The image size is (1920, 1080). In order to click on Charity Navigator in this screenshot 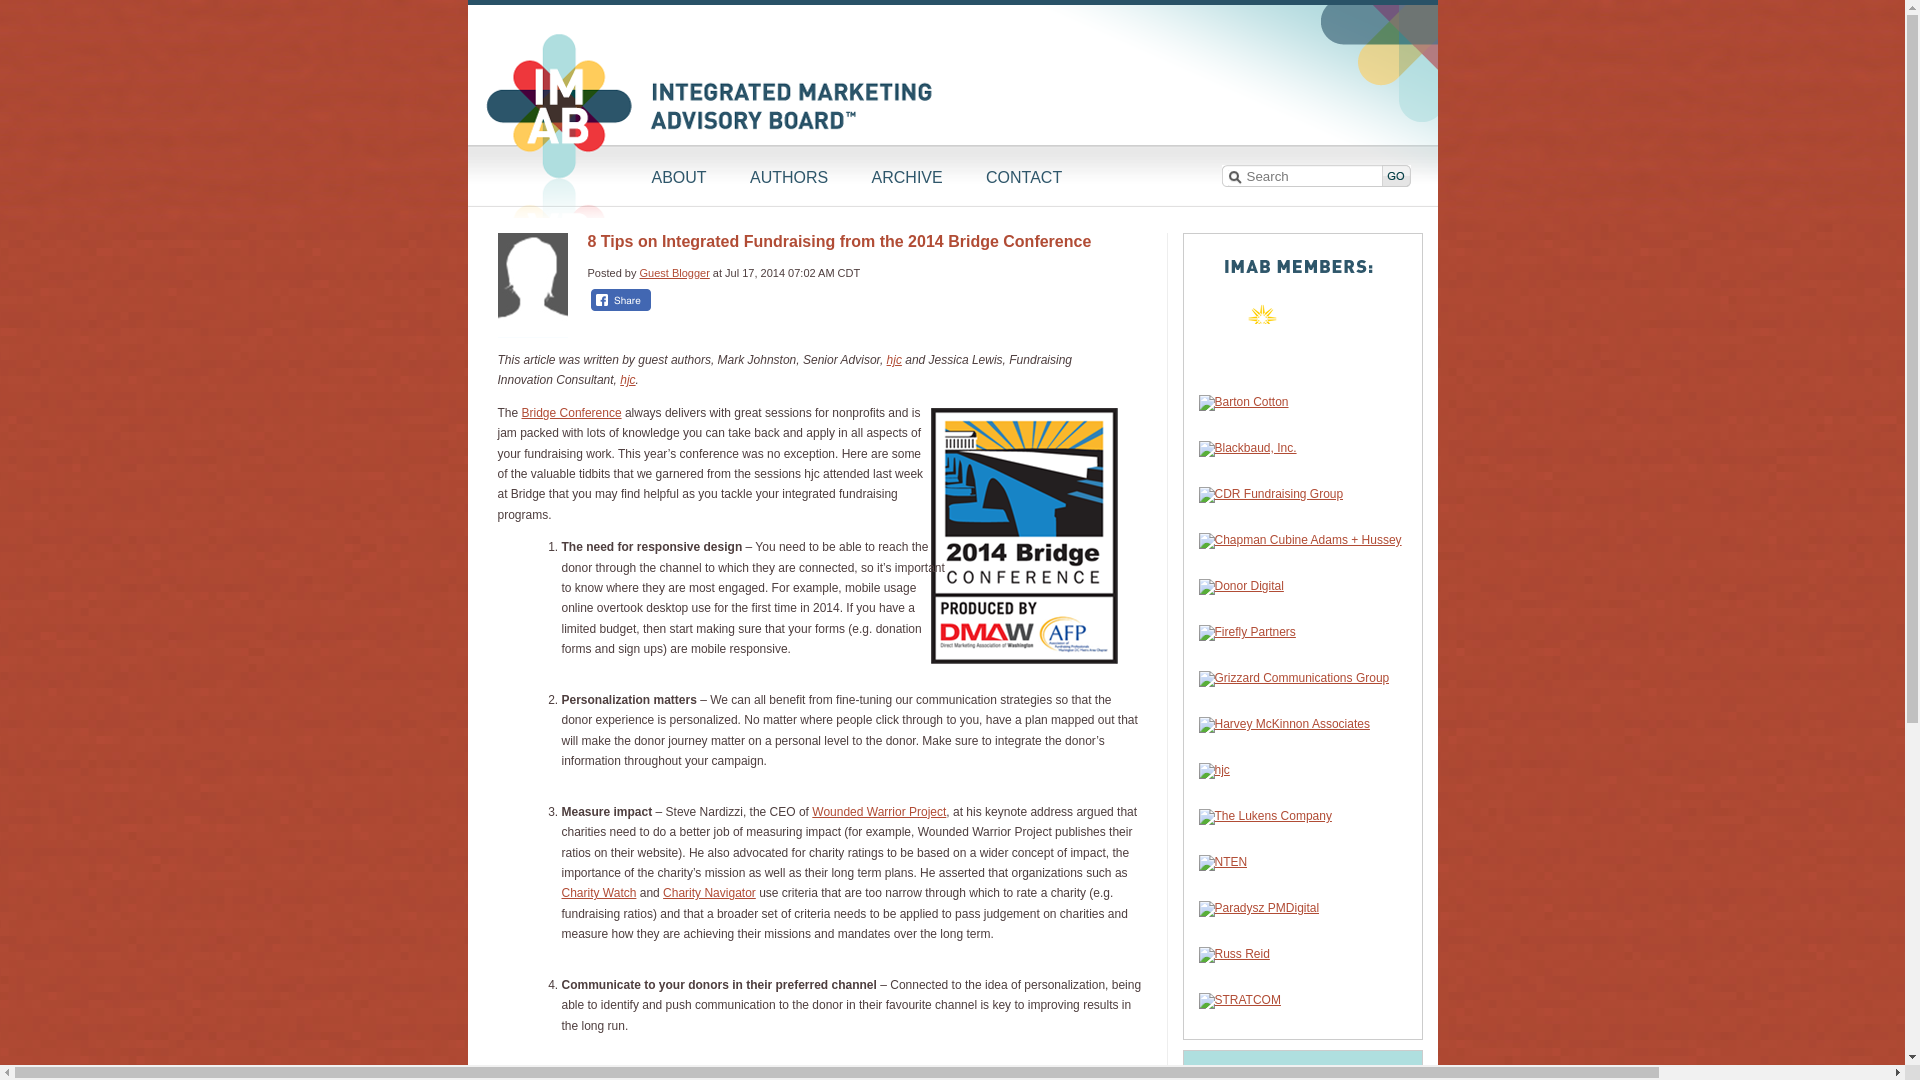, I will do `click(709, 892)`.